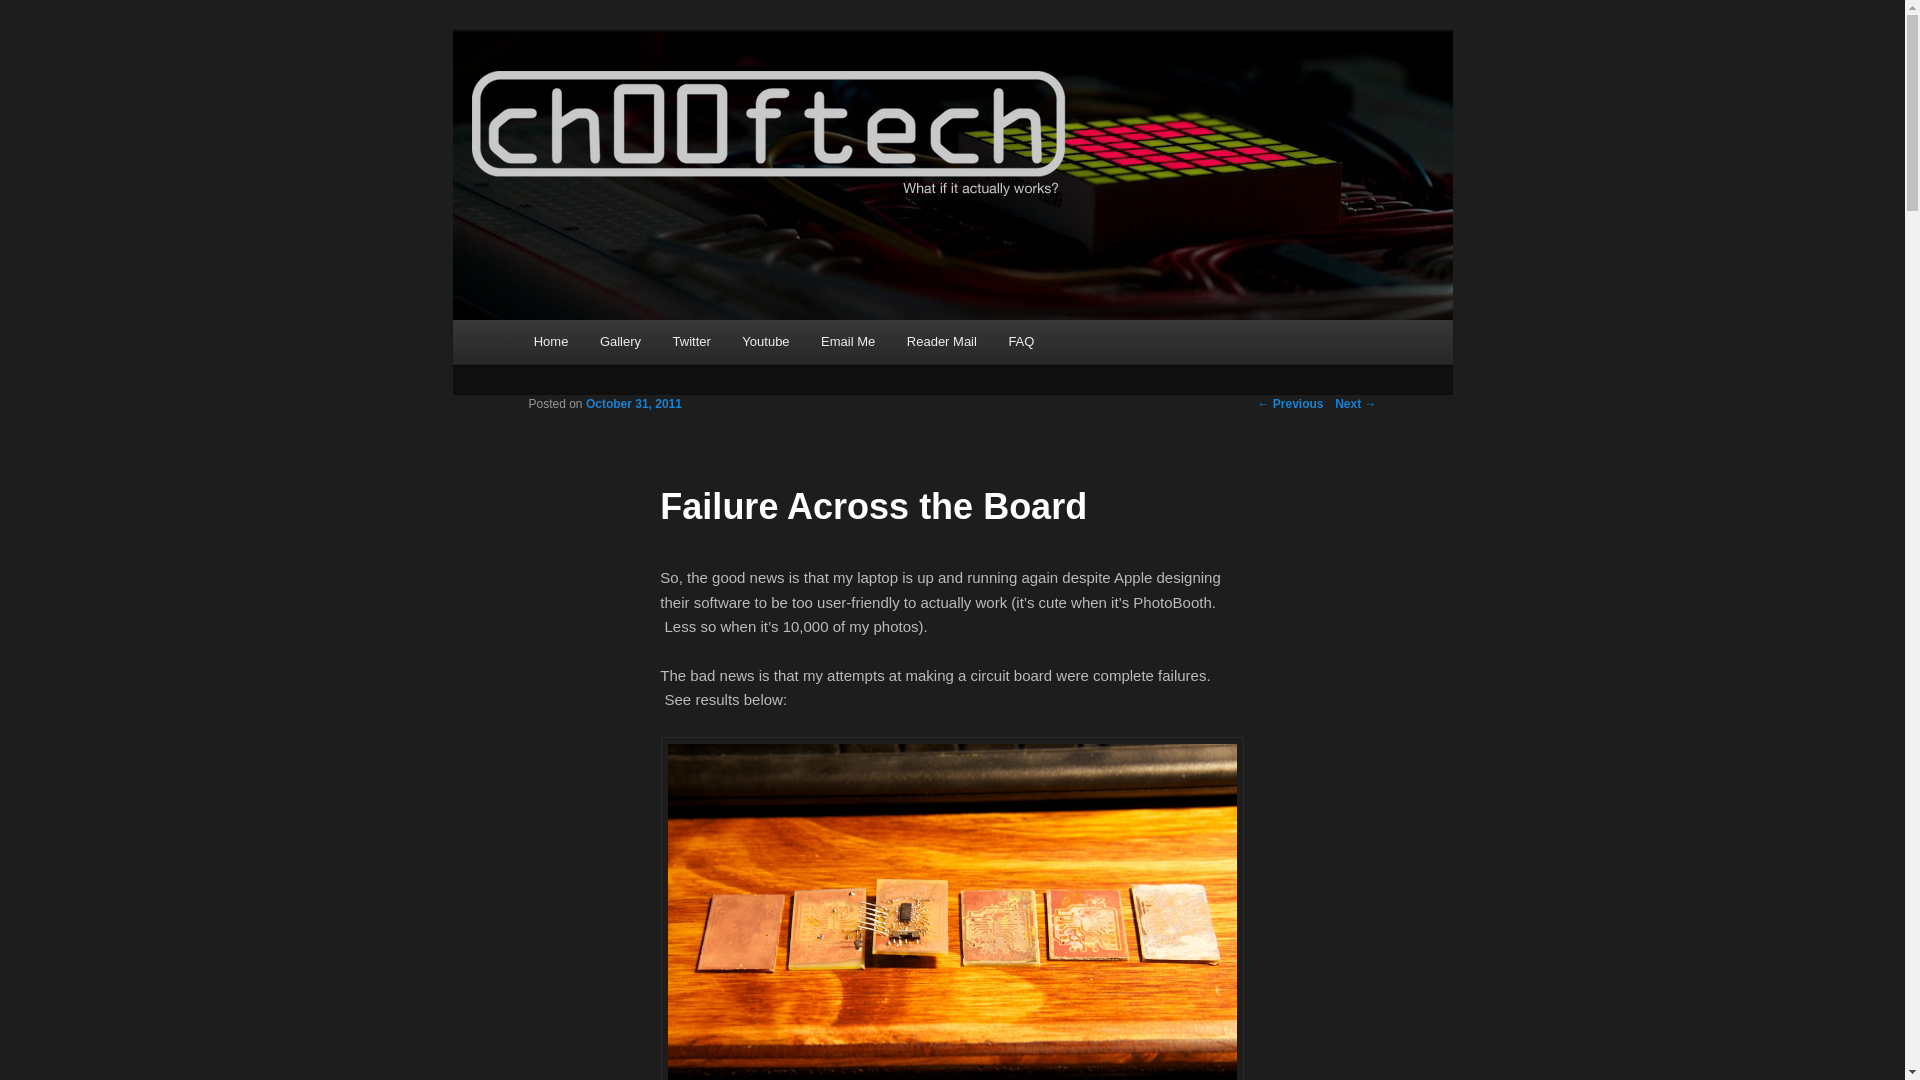  What do you see at coordinates (632, 344) in the screenshot?
I see `Skip to secondary content` at bounding box center [632, 344].